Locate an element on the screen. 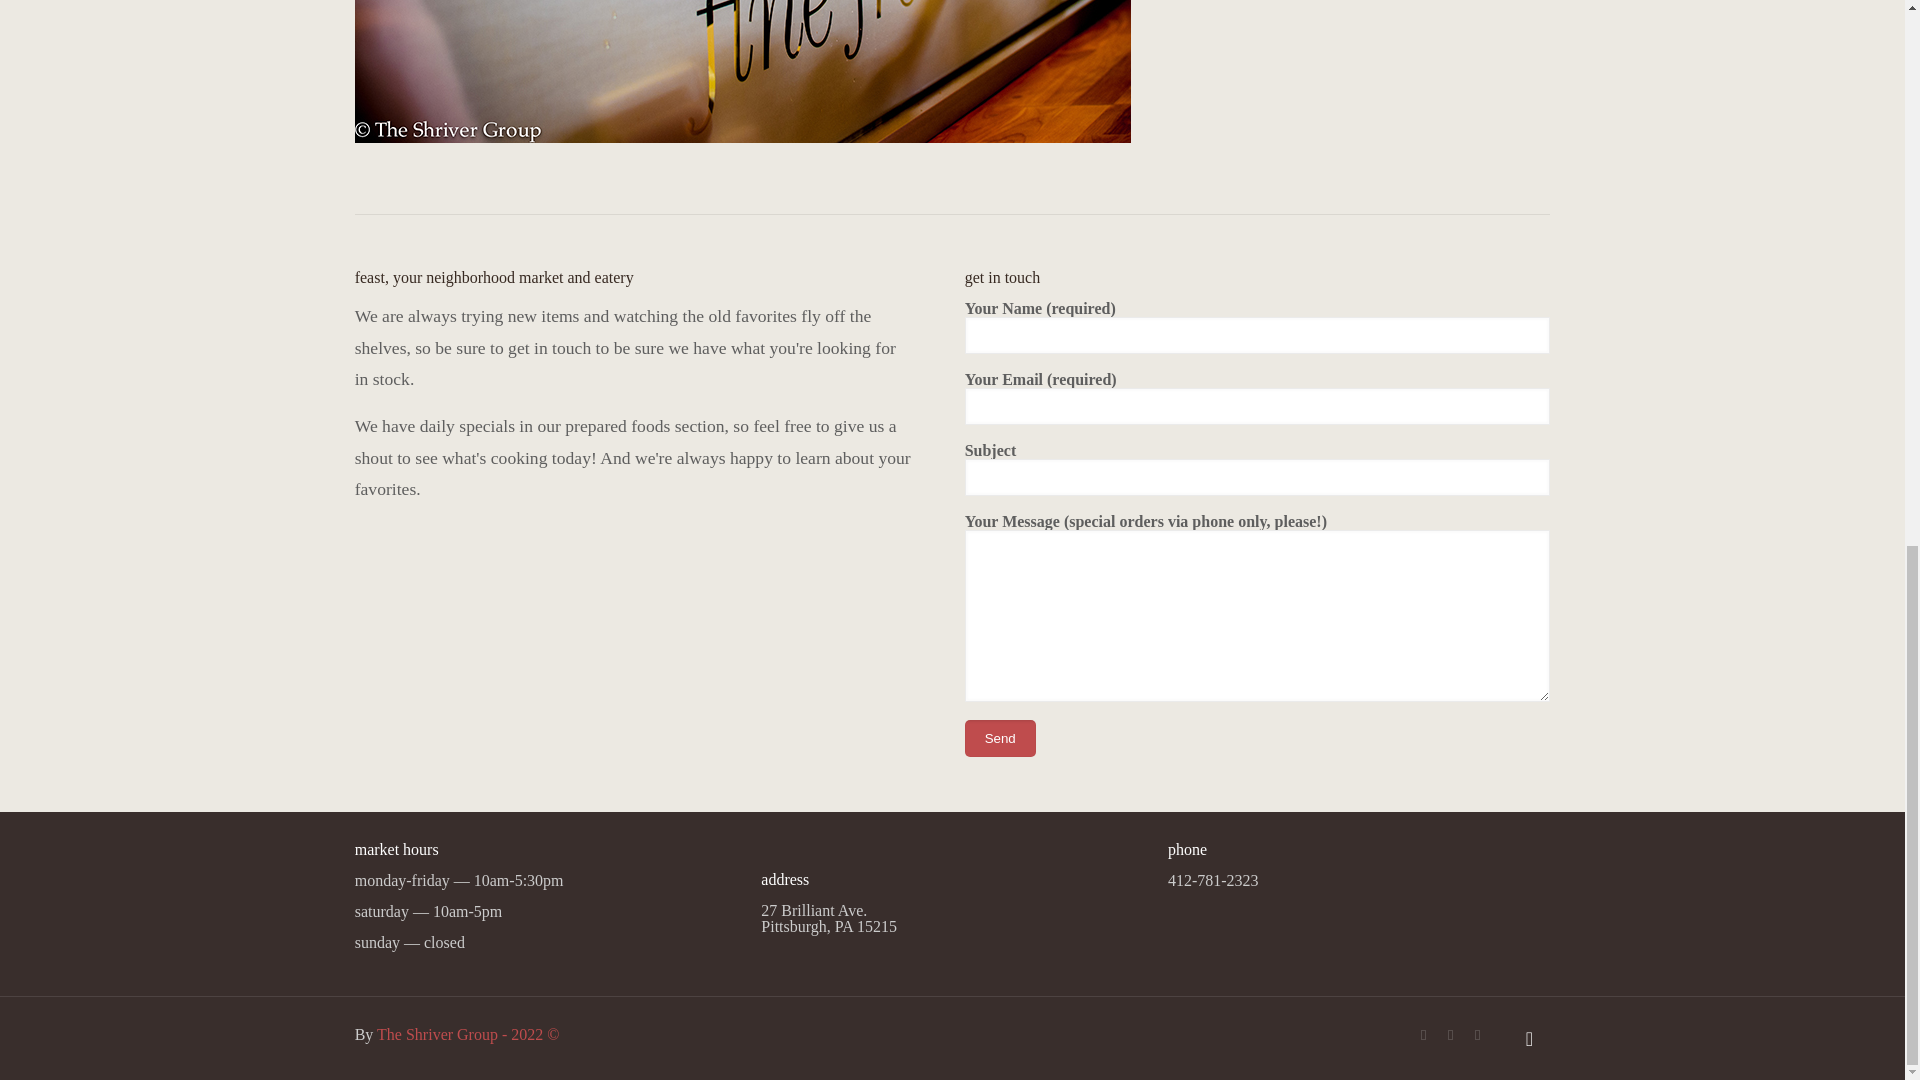  Send is located at coordinates (1000, 738).